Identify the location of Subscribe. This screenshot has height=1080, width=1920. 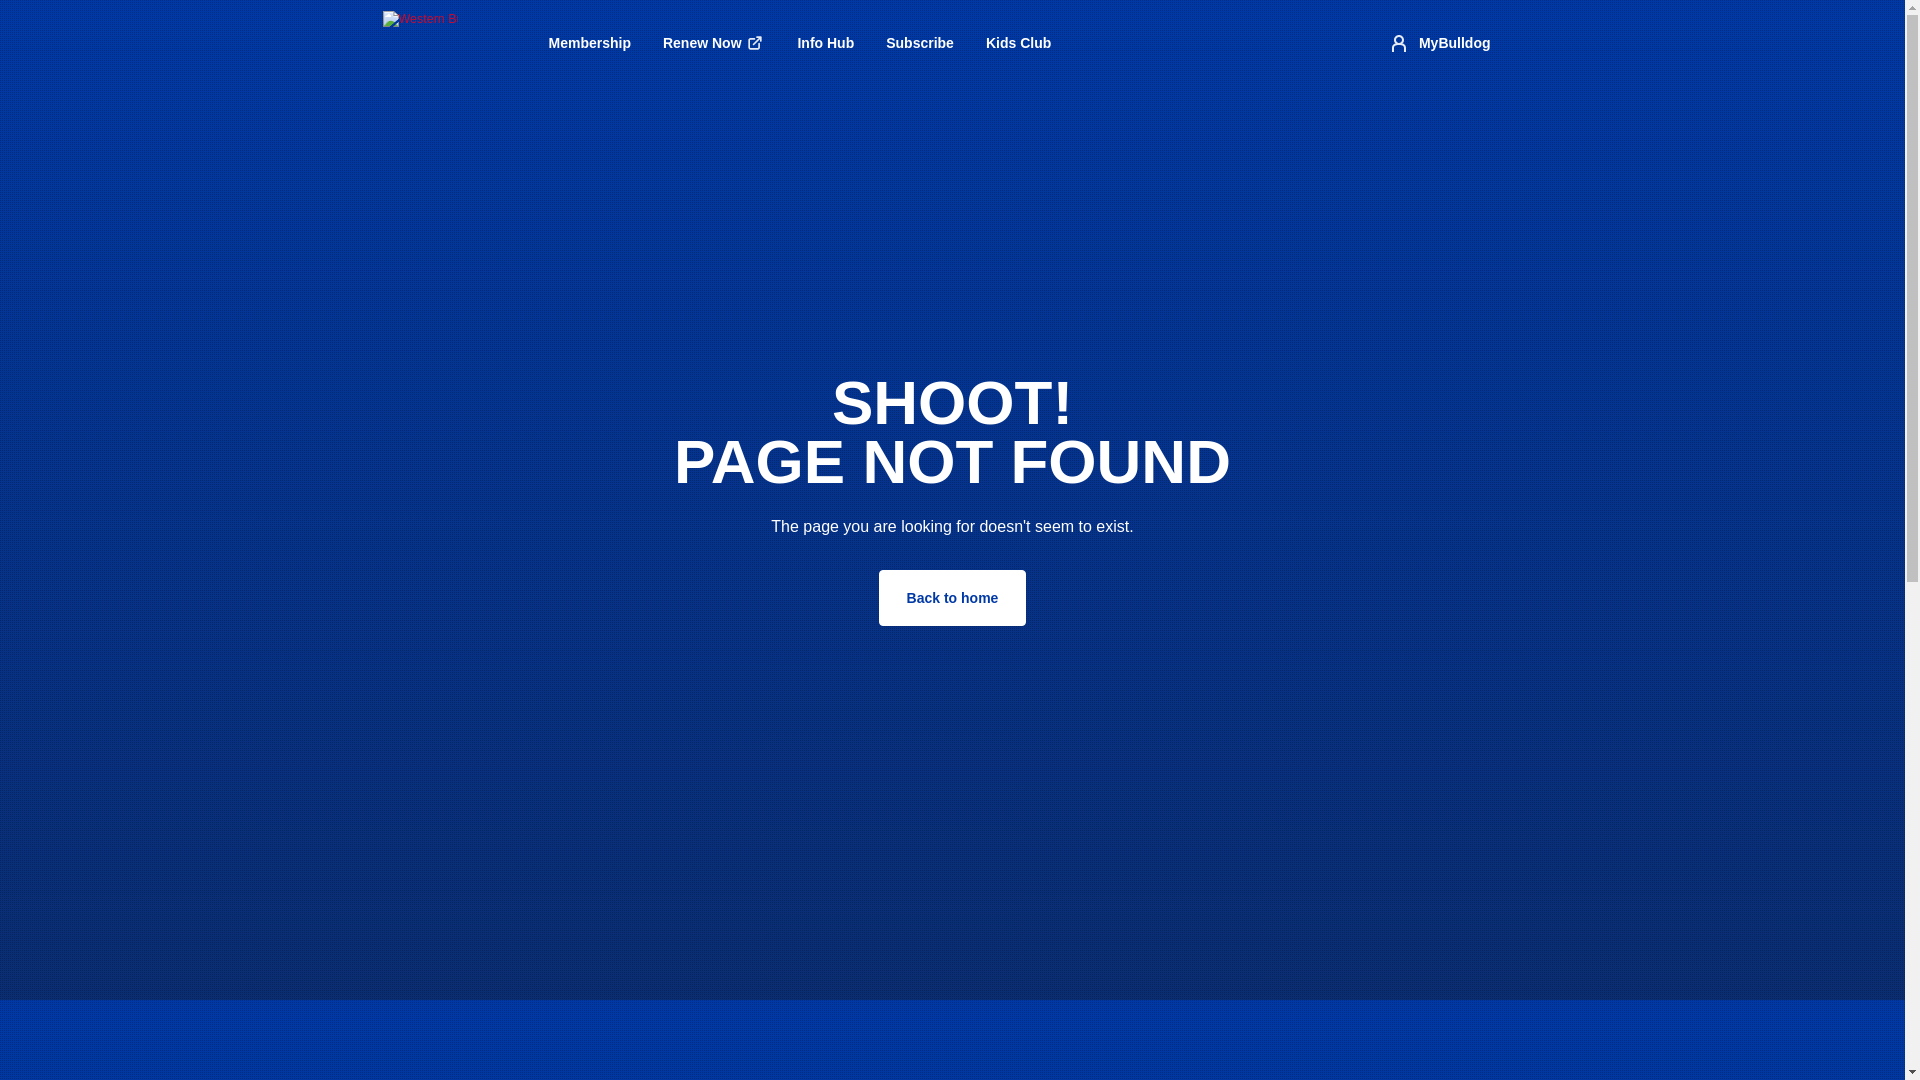
(919, 42).